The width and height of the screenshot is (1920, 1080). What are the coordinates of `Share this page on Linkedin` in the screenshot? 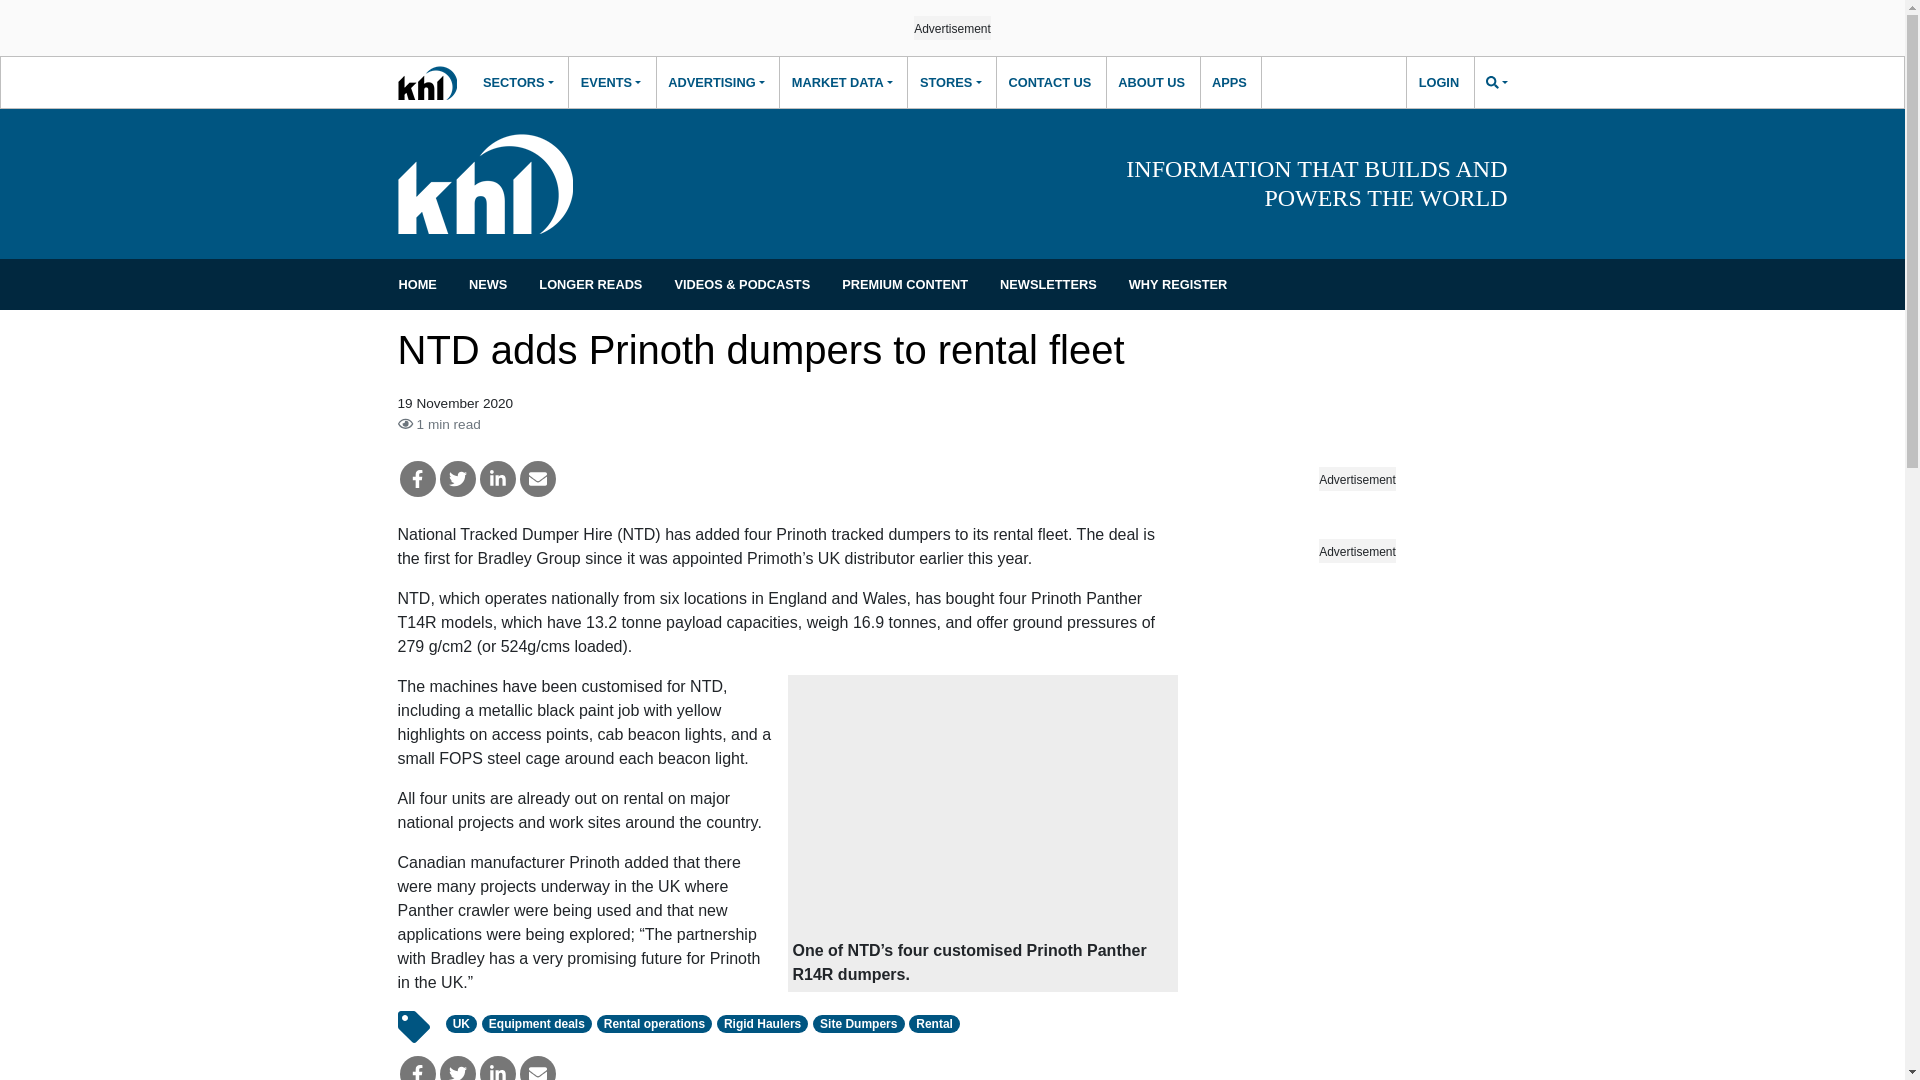 It's located at (498, 1068).